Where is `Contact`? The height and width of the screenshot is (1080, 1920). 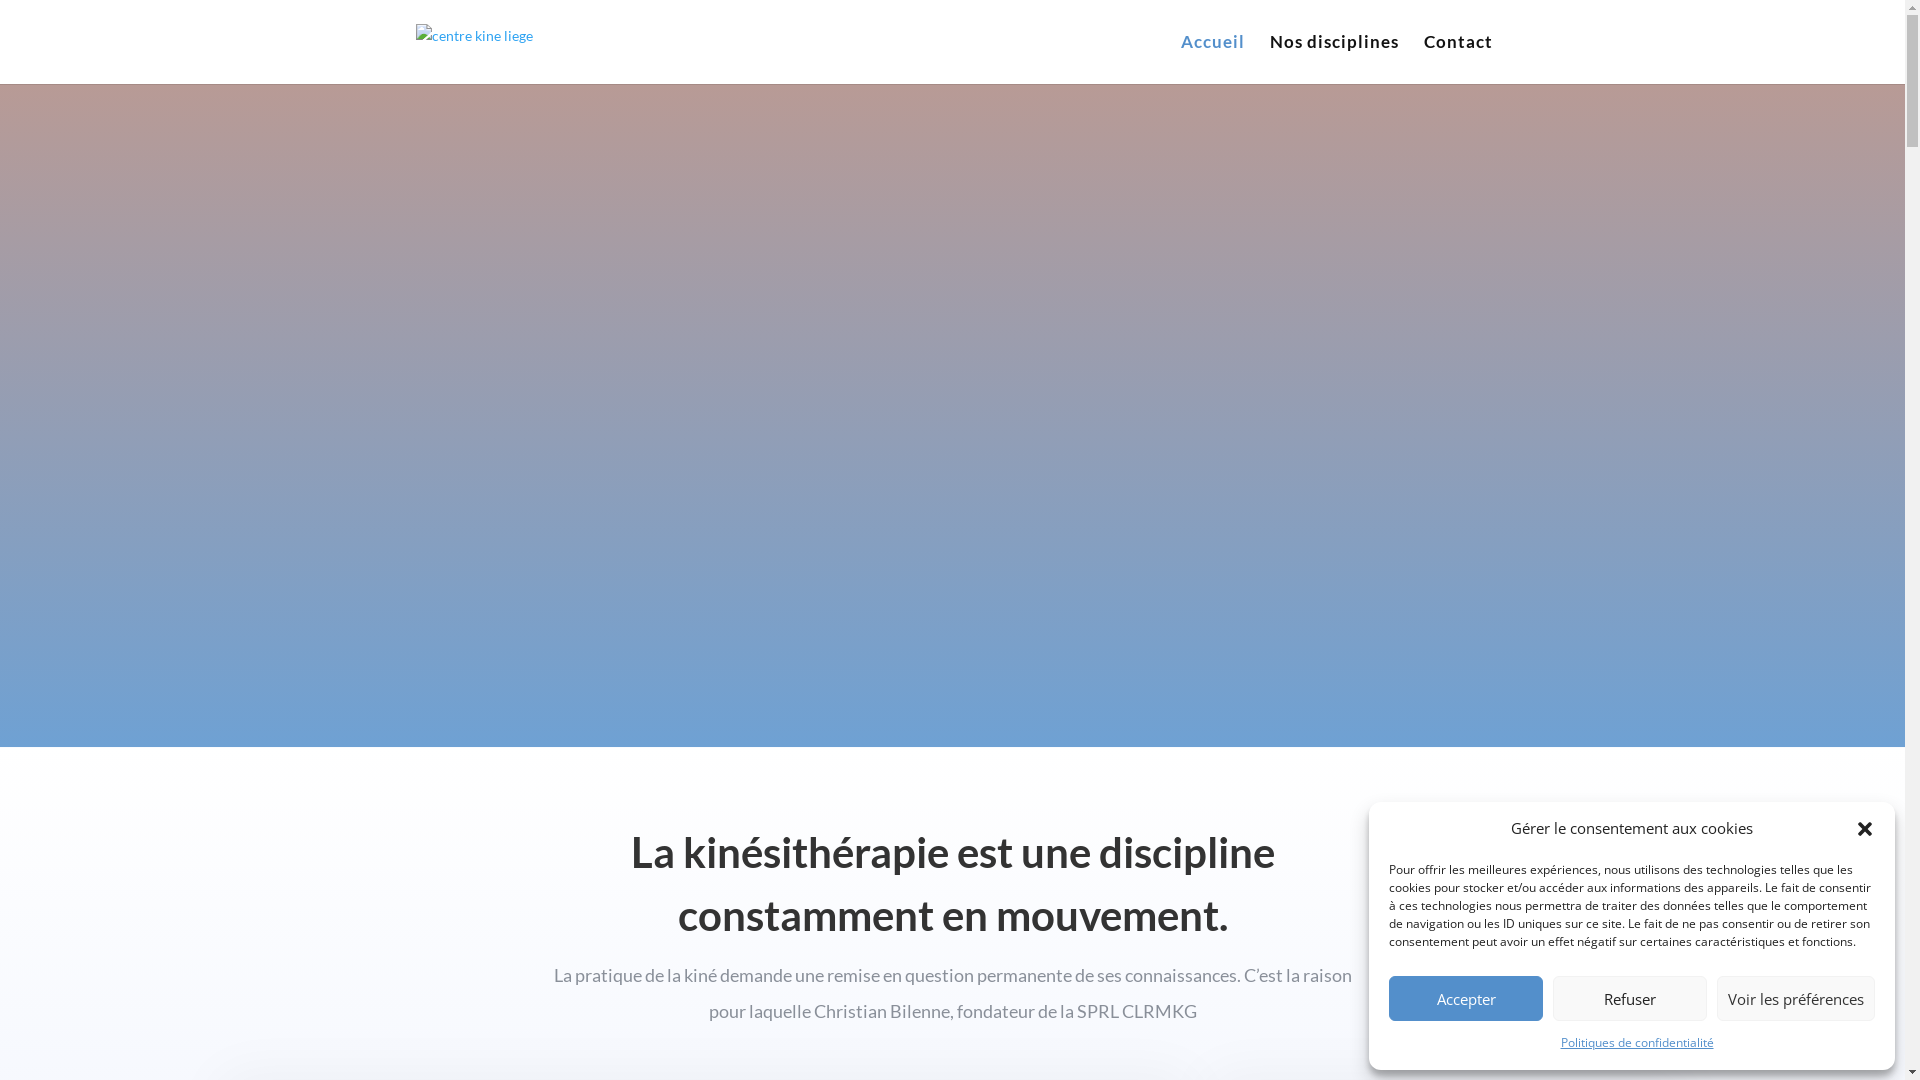 Contact is located at coordinates (1458, 60).